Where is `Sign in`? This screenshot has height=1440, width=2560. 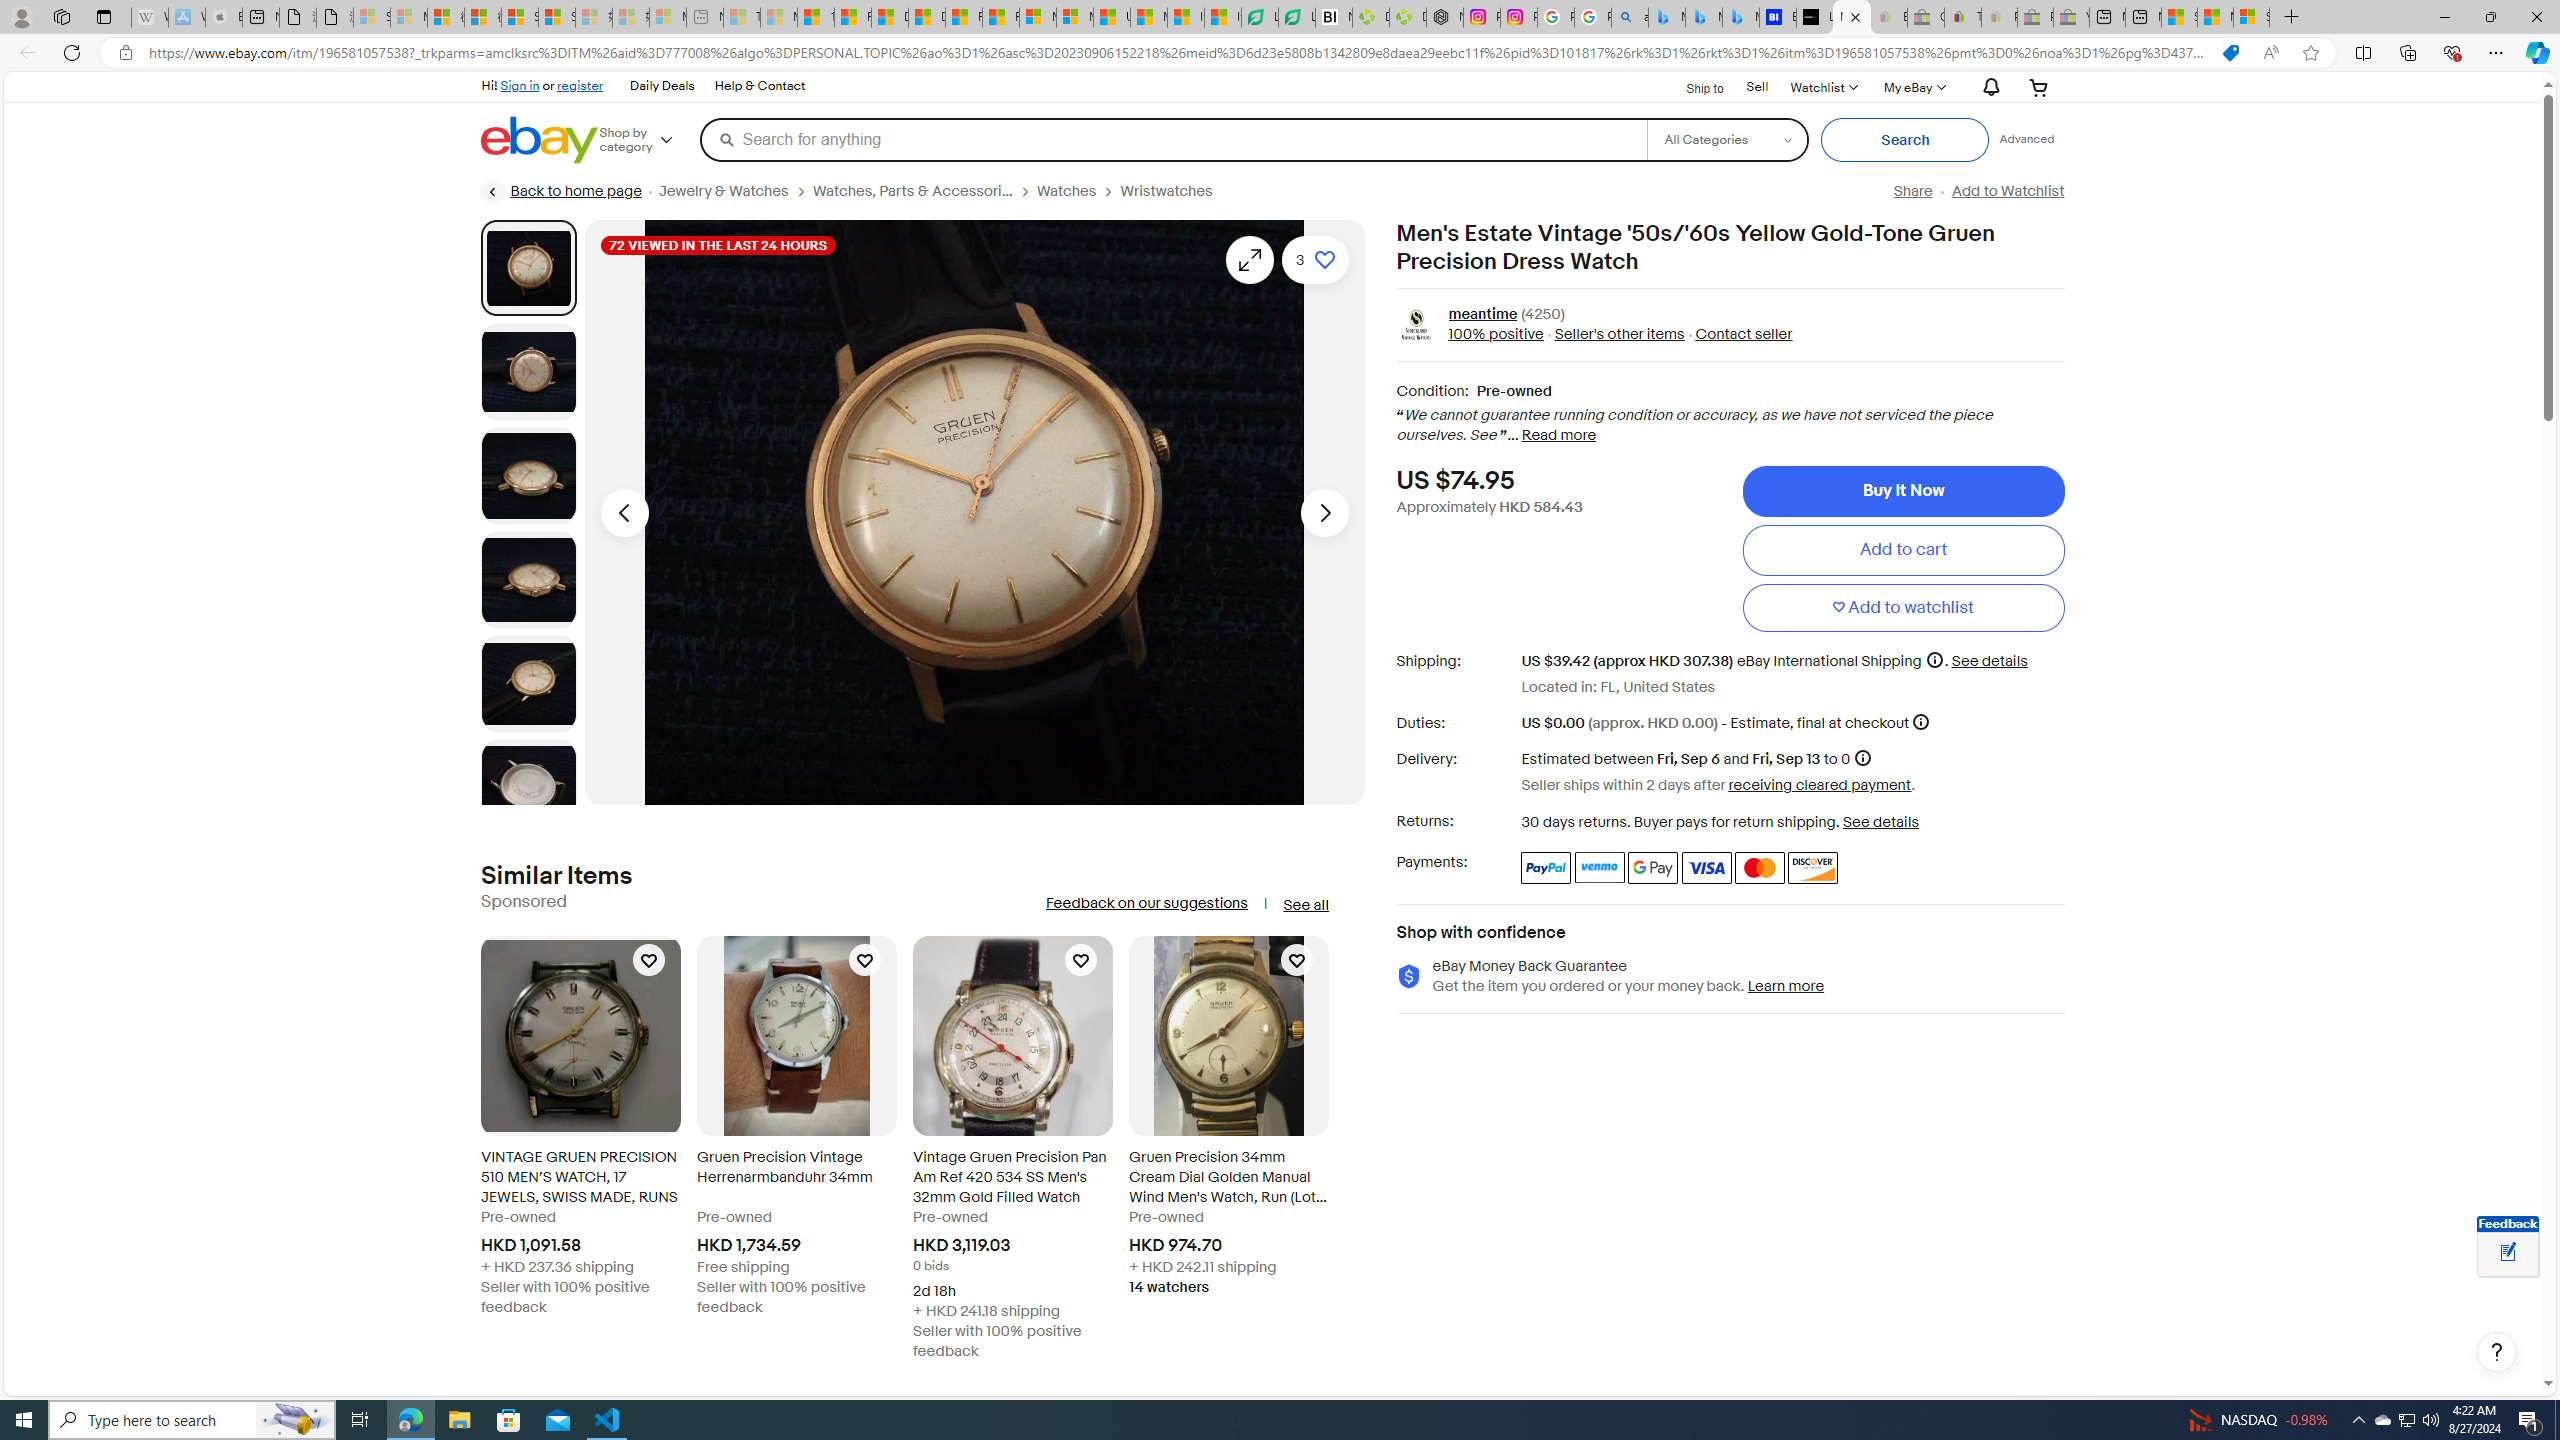 Sign in is located at coordinates (520, 85).